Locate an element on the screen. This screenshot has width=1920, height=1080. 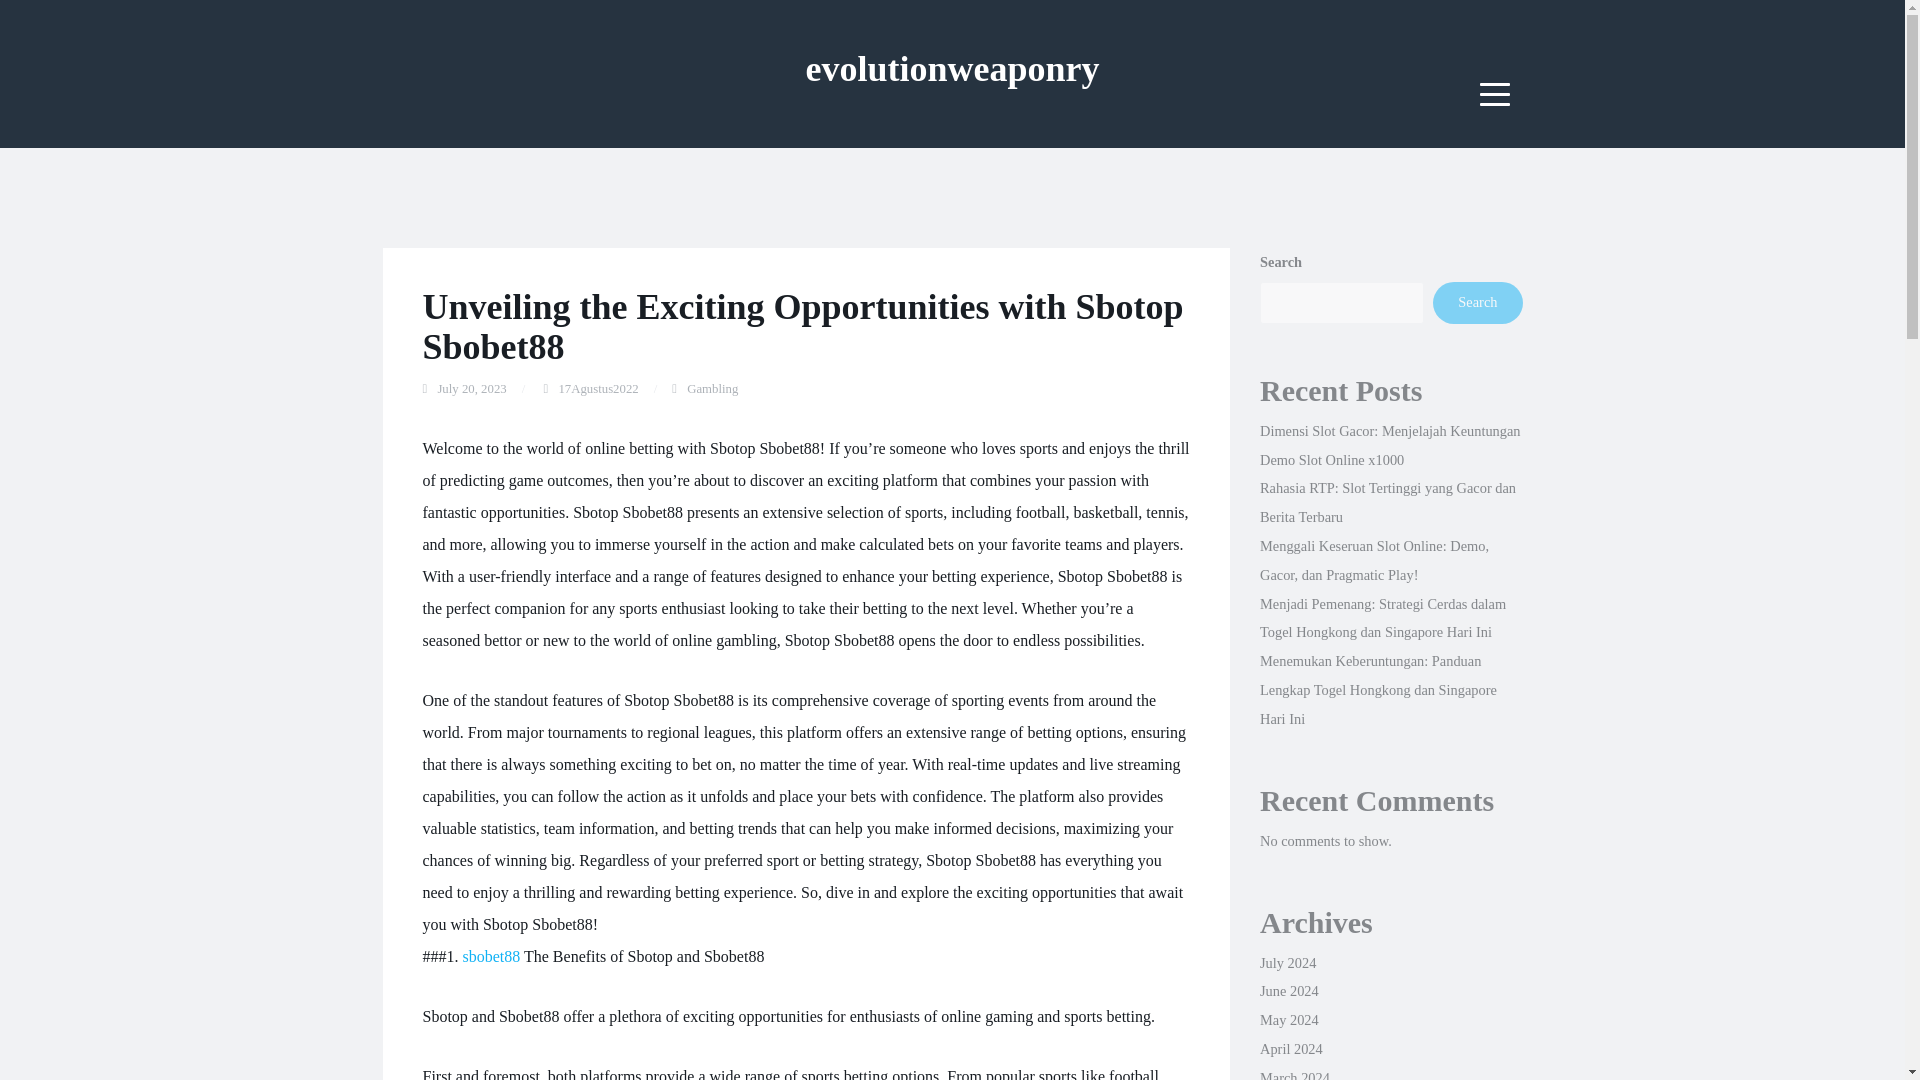
May 2024 is located at coordinates (1289, 1020).